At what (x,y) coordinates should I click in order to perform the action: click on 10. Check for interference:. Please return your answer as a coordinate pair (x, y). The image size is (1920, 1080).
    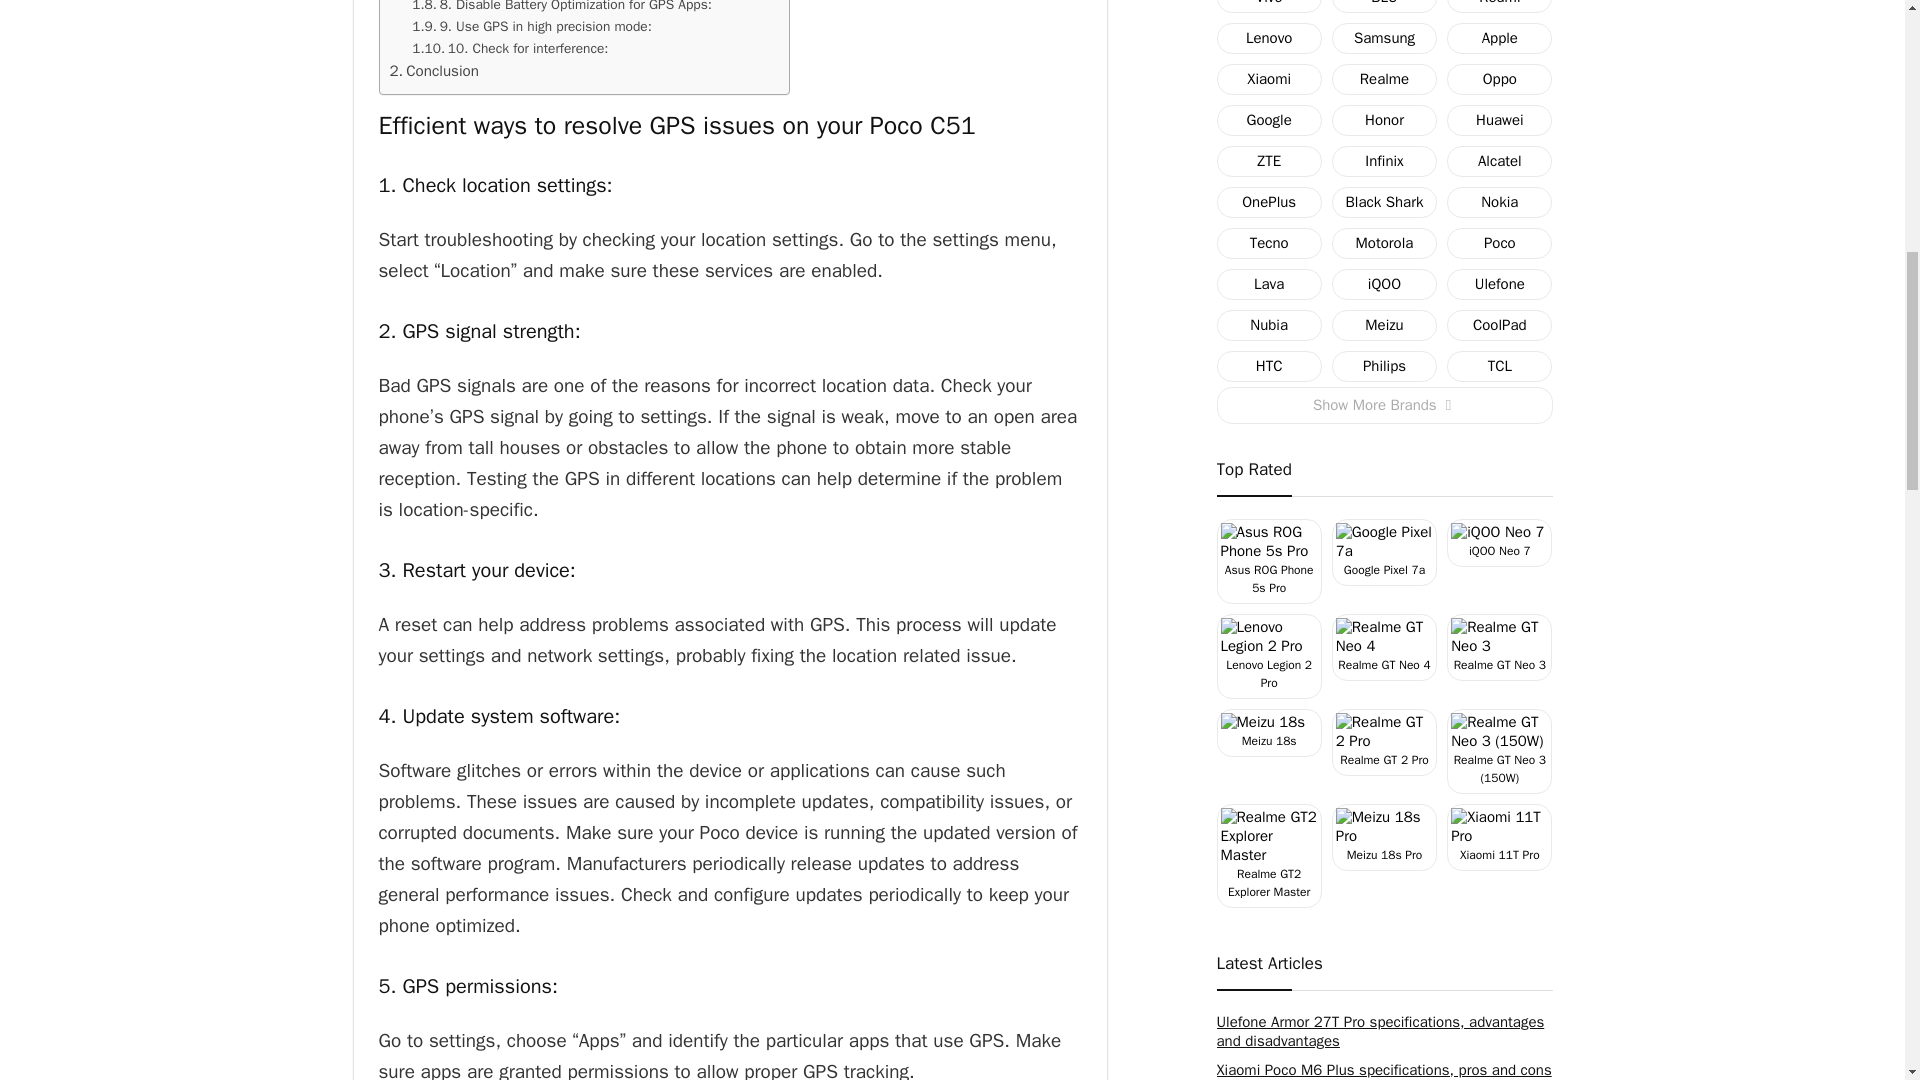
    Looking at the image, I should click on (510, 48).